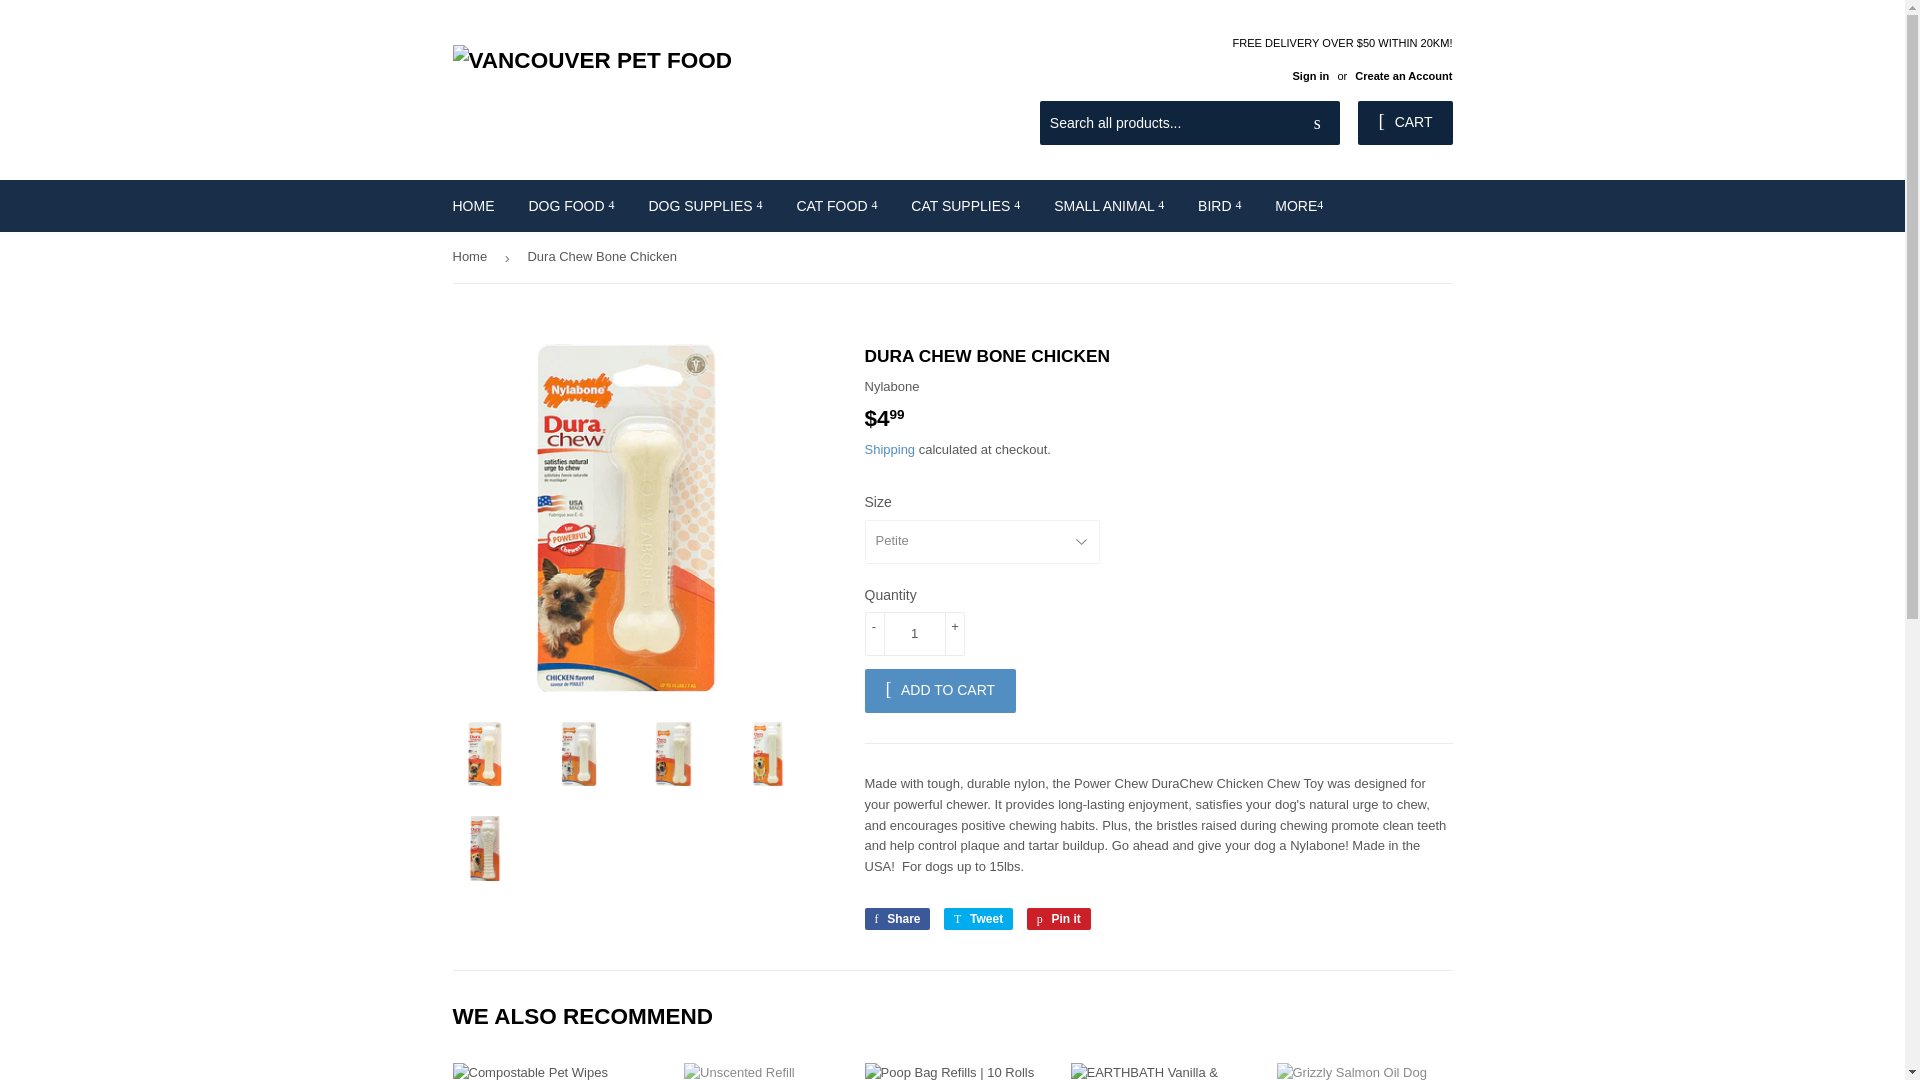 The width and height of the screenshot is (1920, 1080). Describe the element at coordinates (1310, 76) in the screenshot. I see `Sign in` at that location.